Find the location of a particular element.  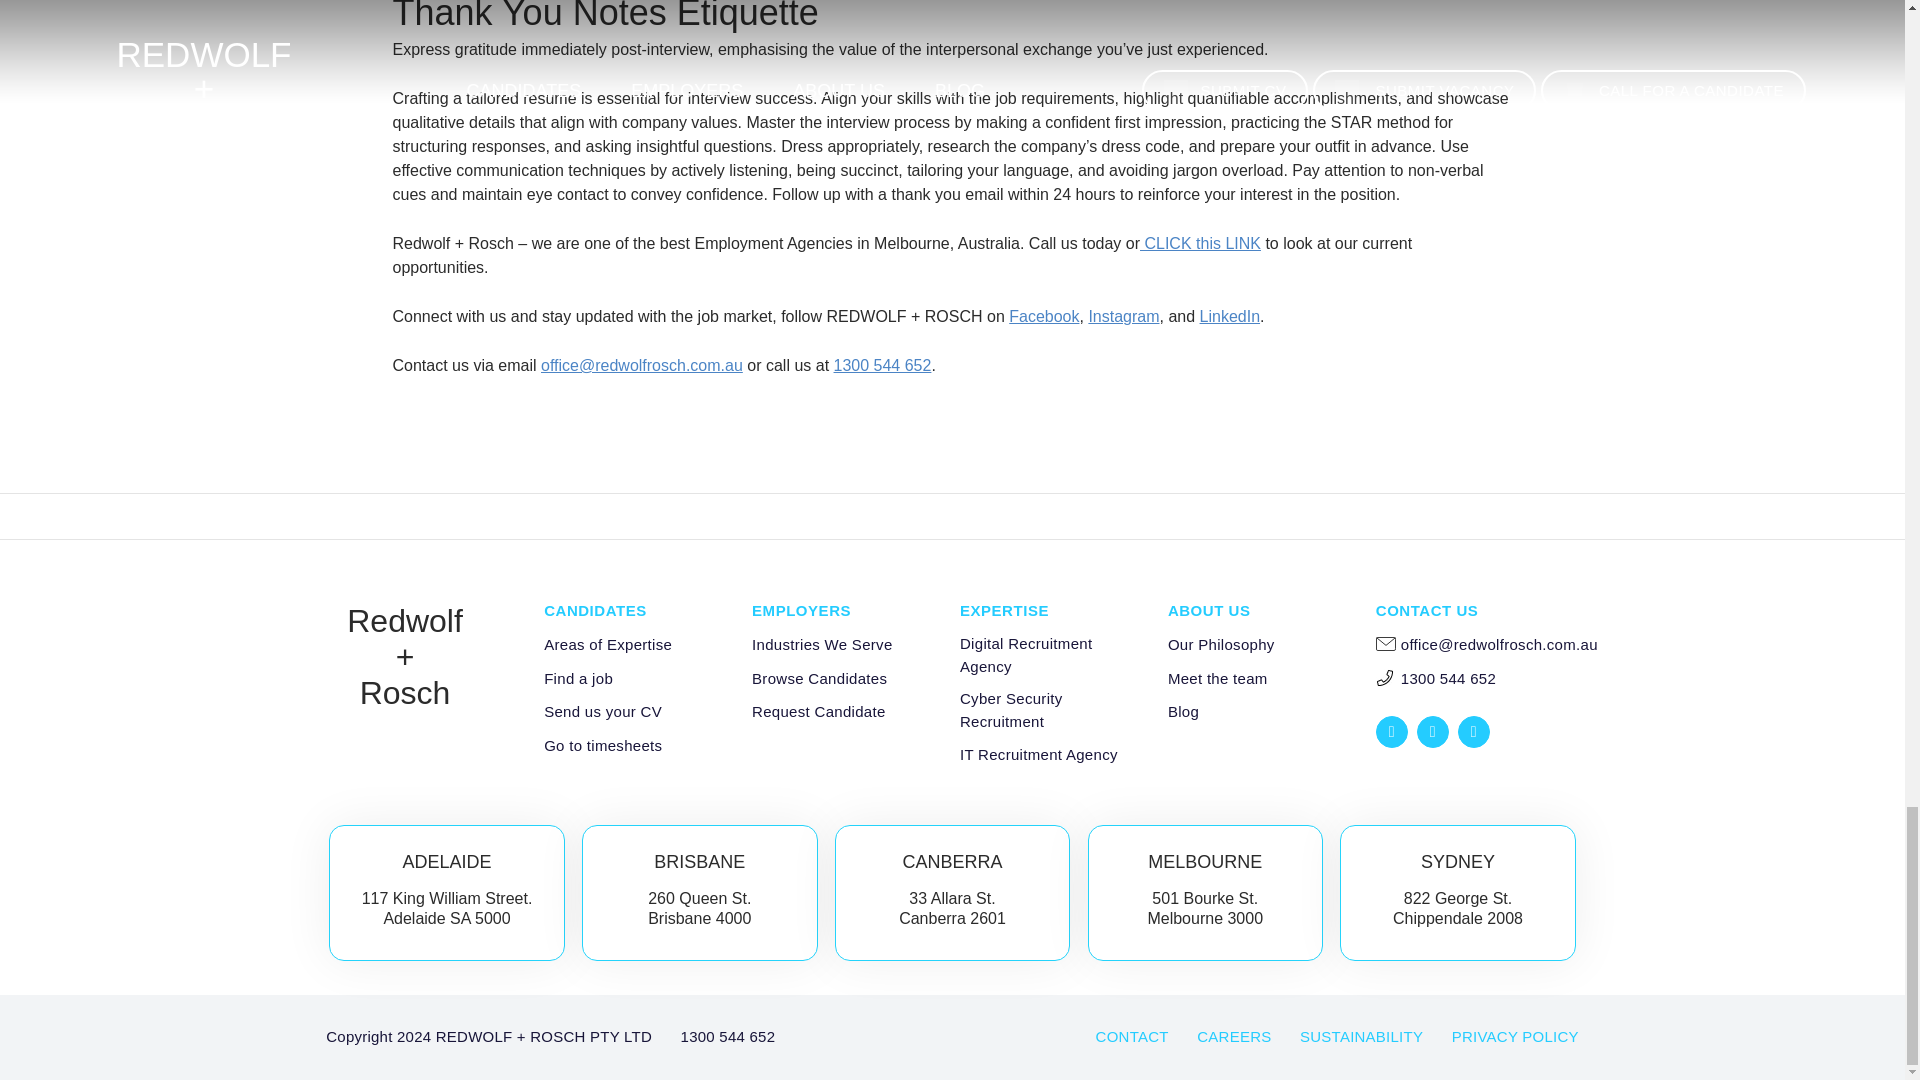

SUSTAINABILITY is located at coordinates (1360, 1036).